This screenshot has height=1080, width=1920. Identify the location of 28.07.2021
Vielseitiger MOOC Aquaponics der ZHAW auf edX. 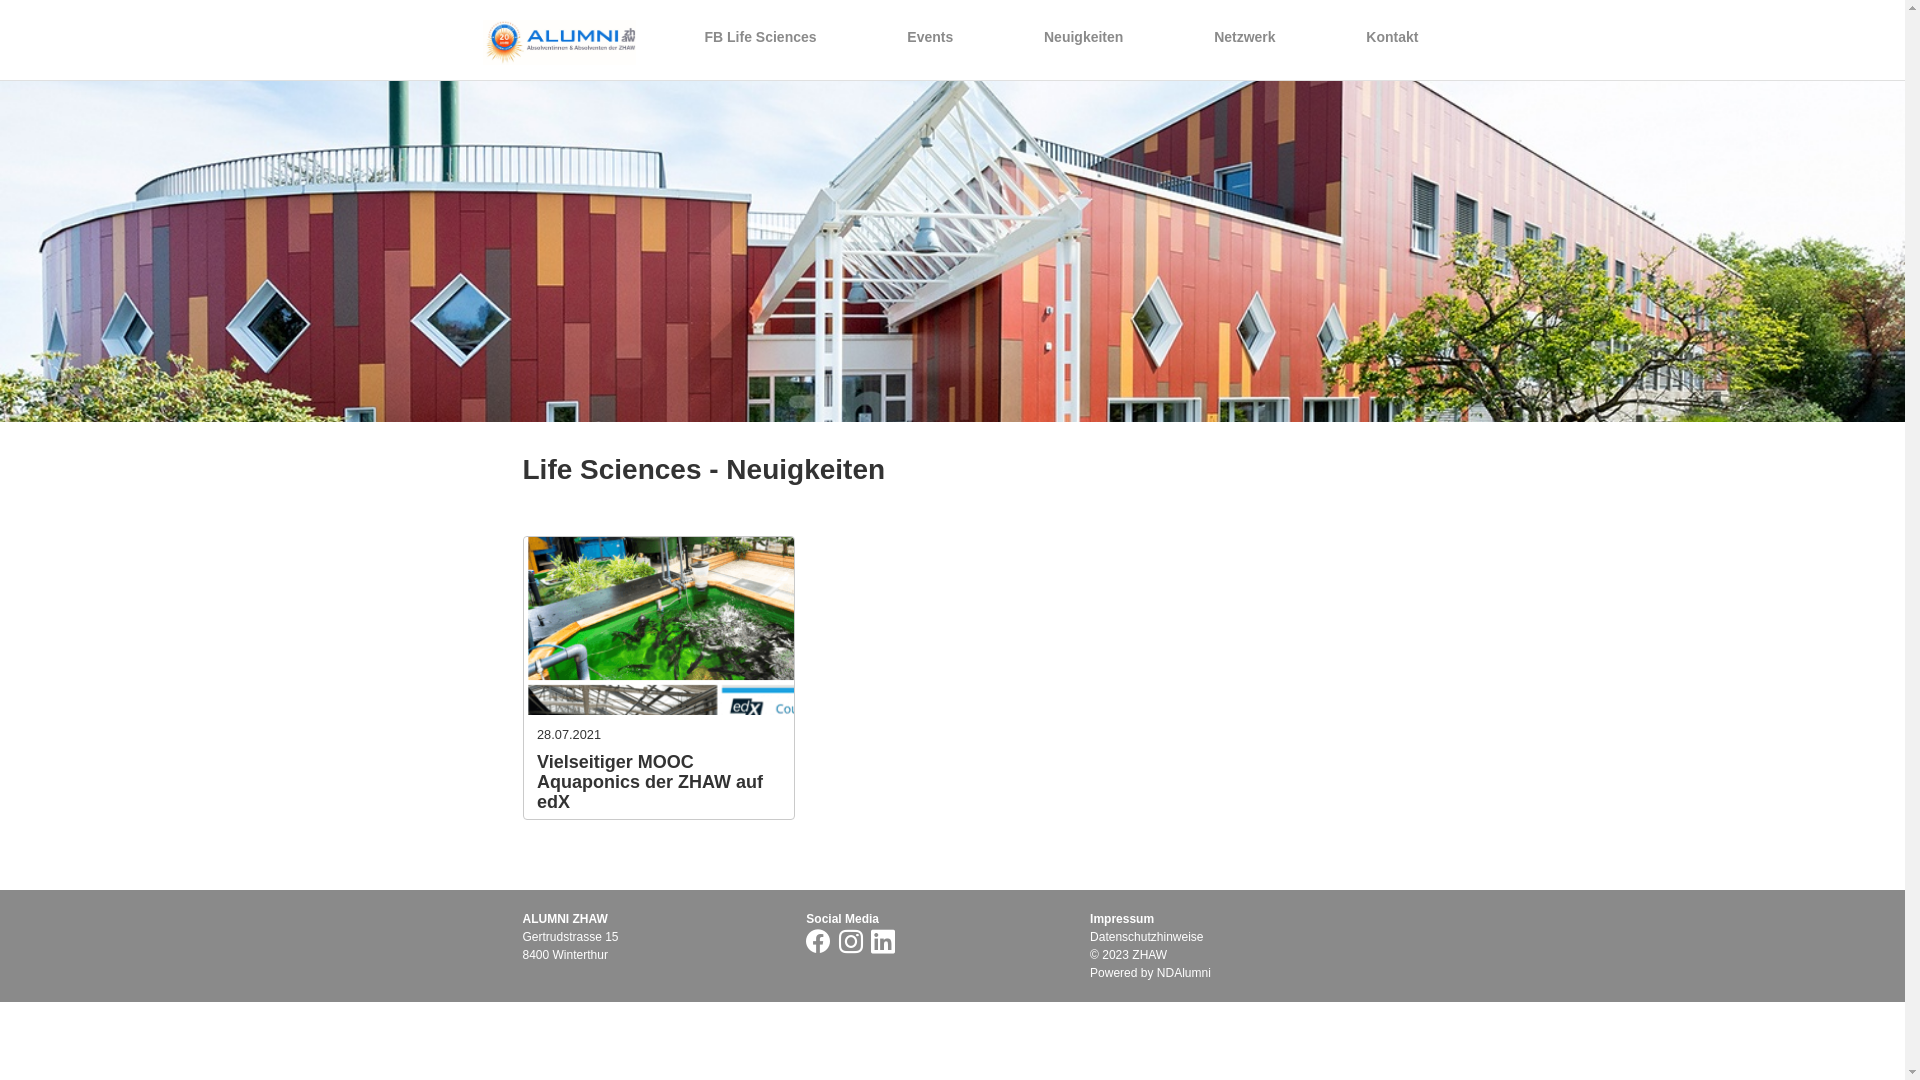
(658, 678).